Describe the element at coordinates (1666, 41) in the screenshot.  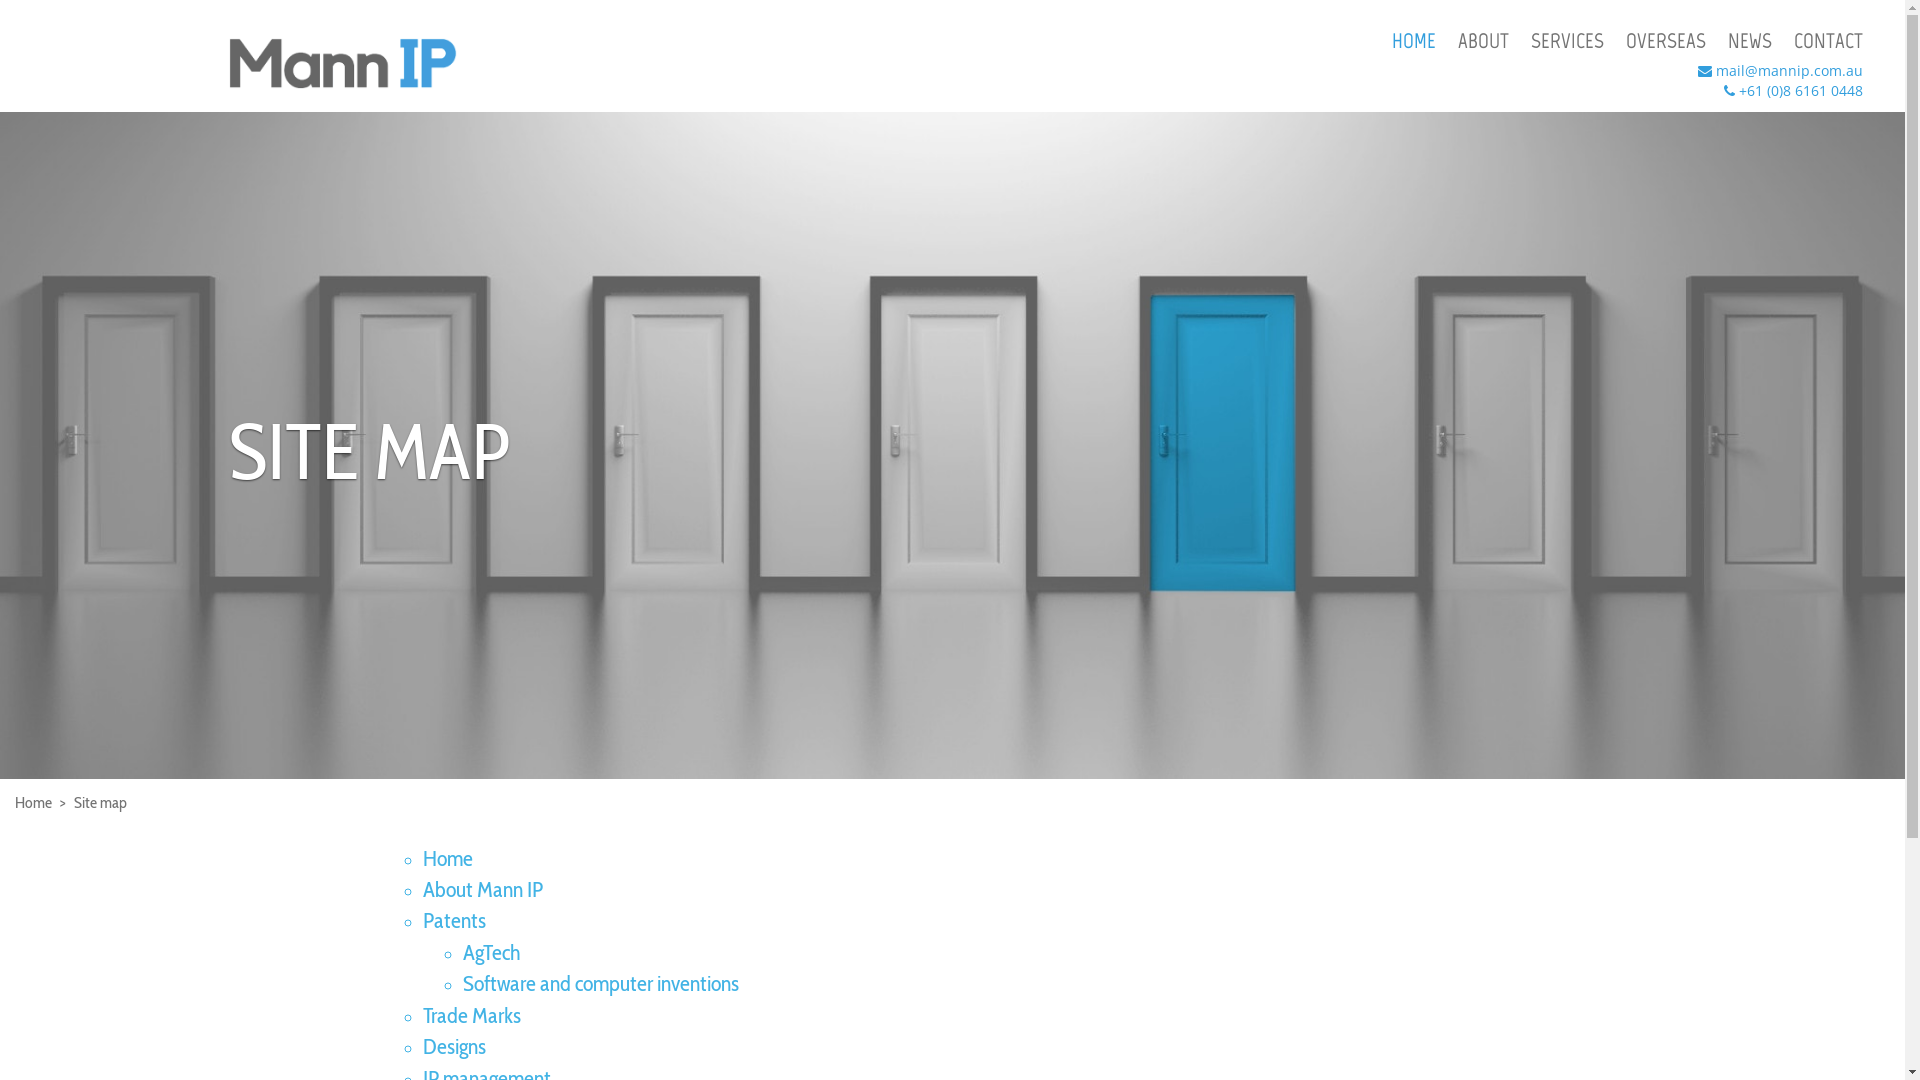
I see `OVERSEAS` at that location.